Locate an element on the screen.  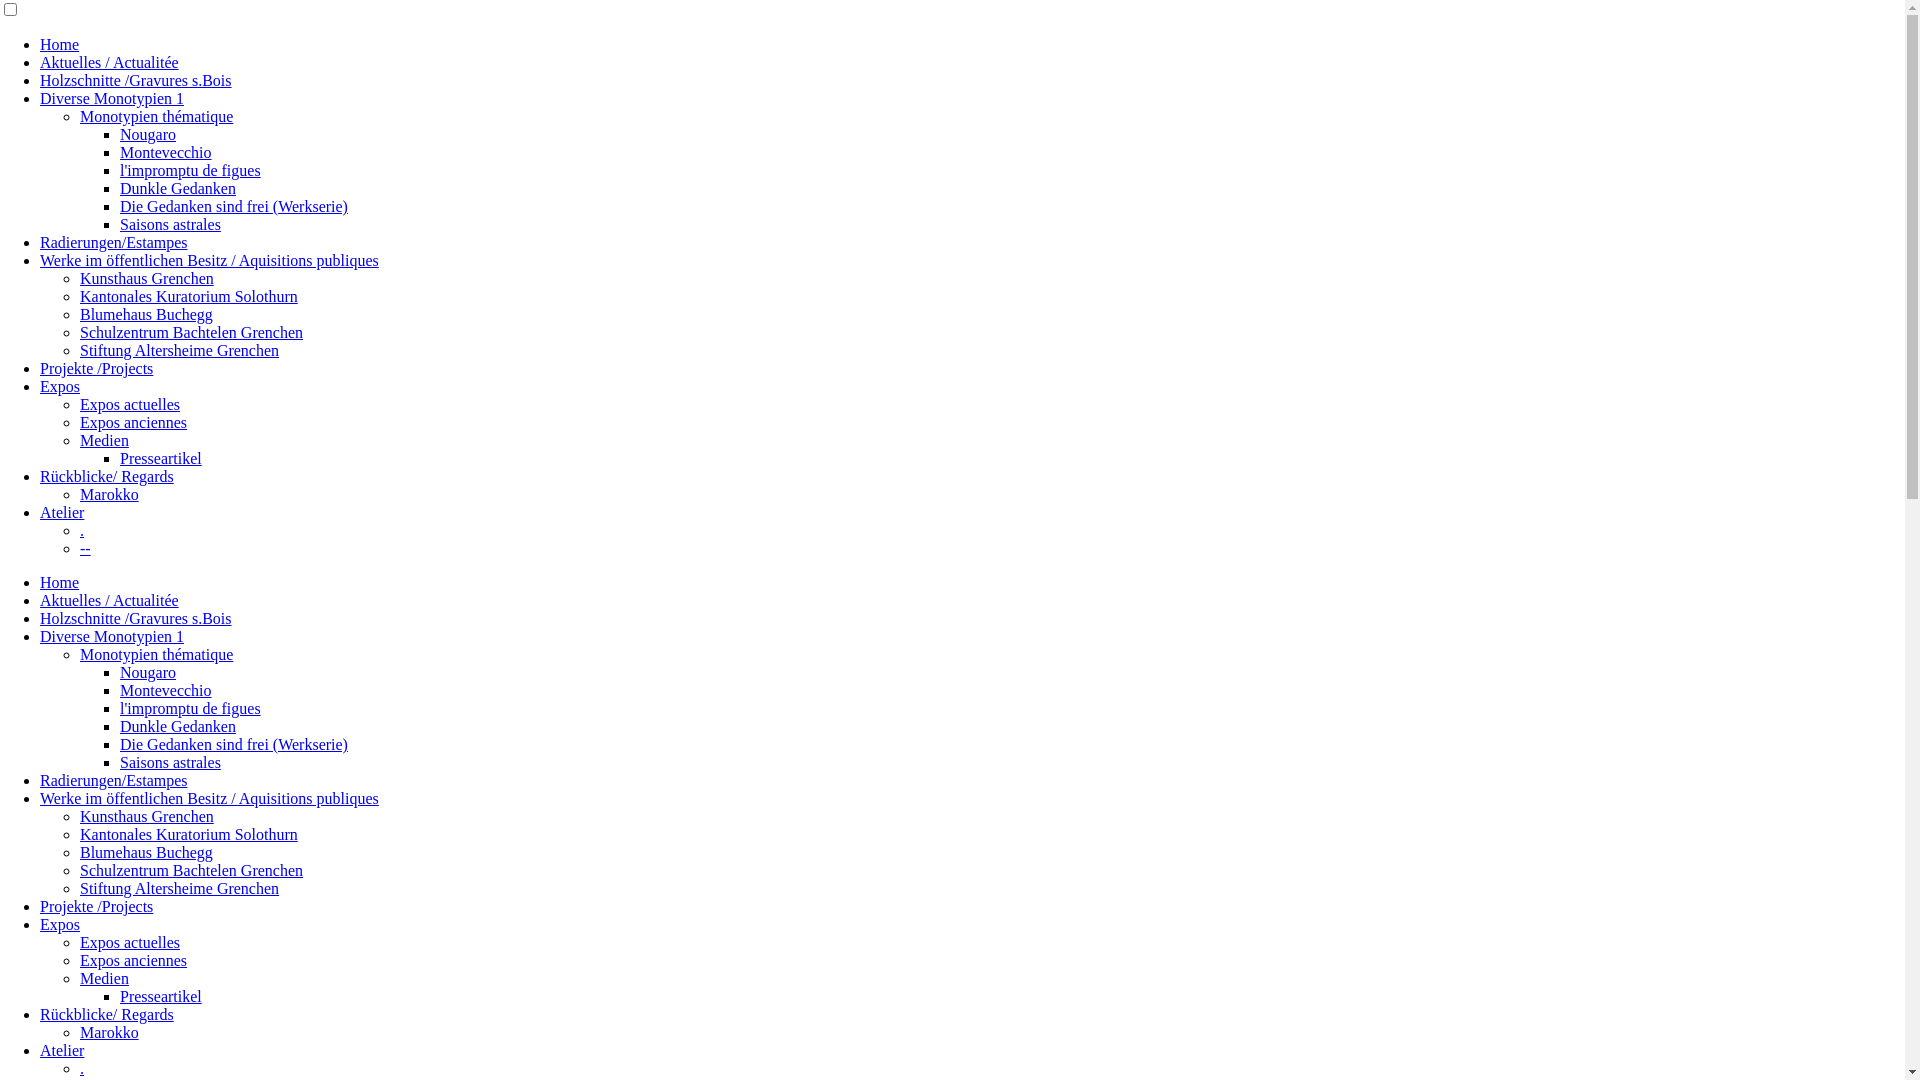
Holzschnitte /Gravures s.Bois is located at coordinates (136, 618).